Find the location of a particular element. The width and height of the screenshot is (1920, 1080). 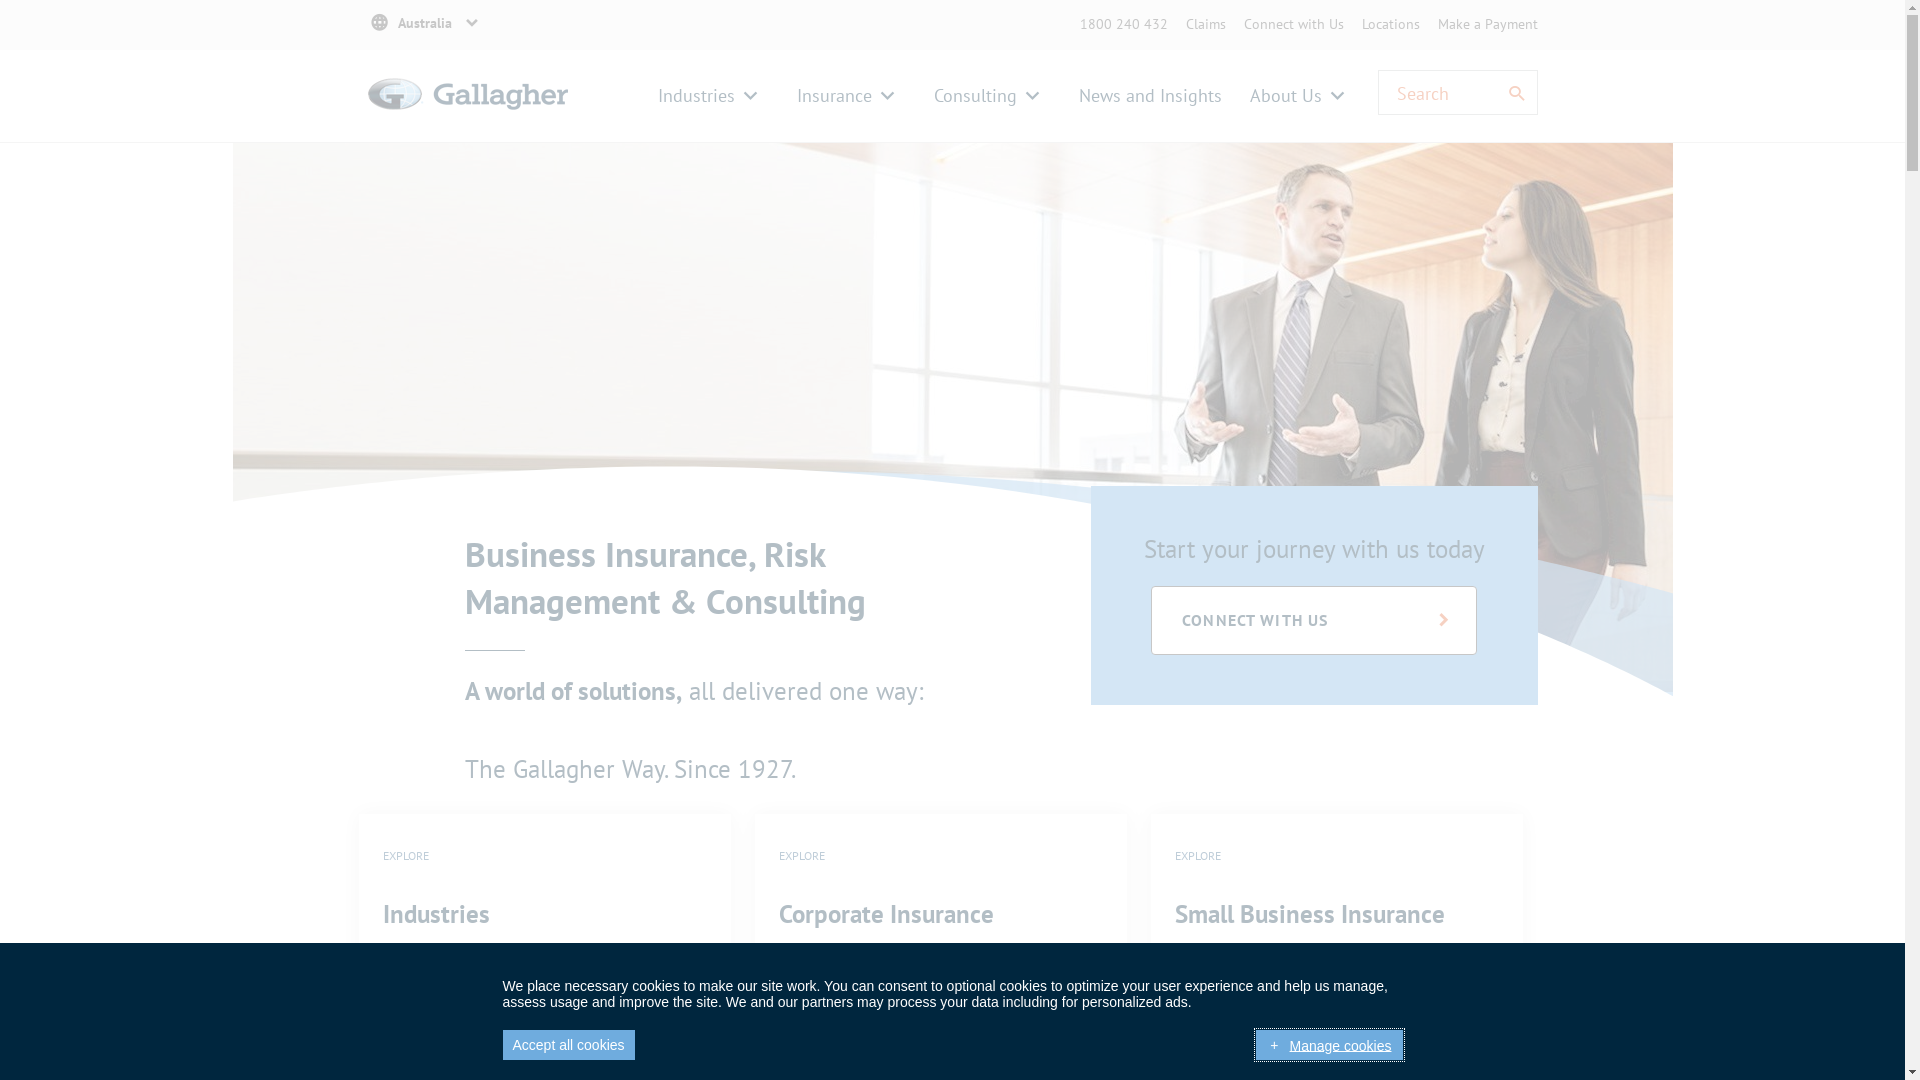

CONNECT WITH US is located at coordinates (1314, 620).